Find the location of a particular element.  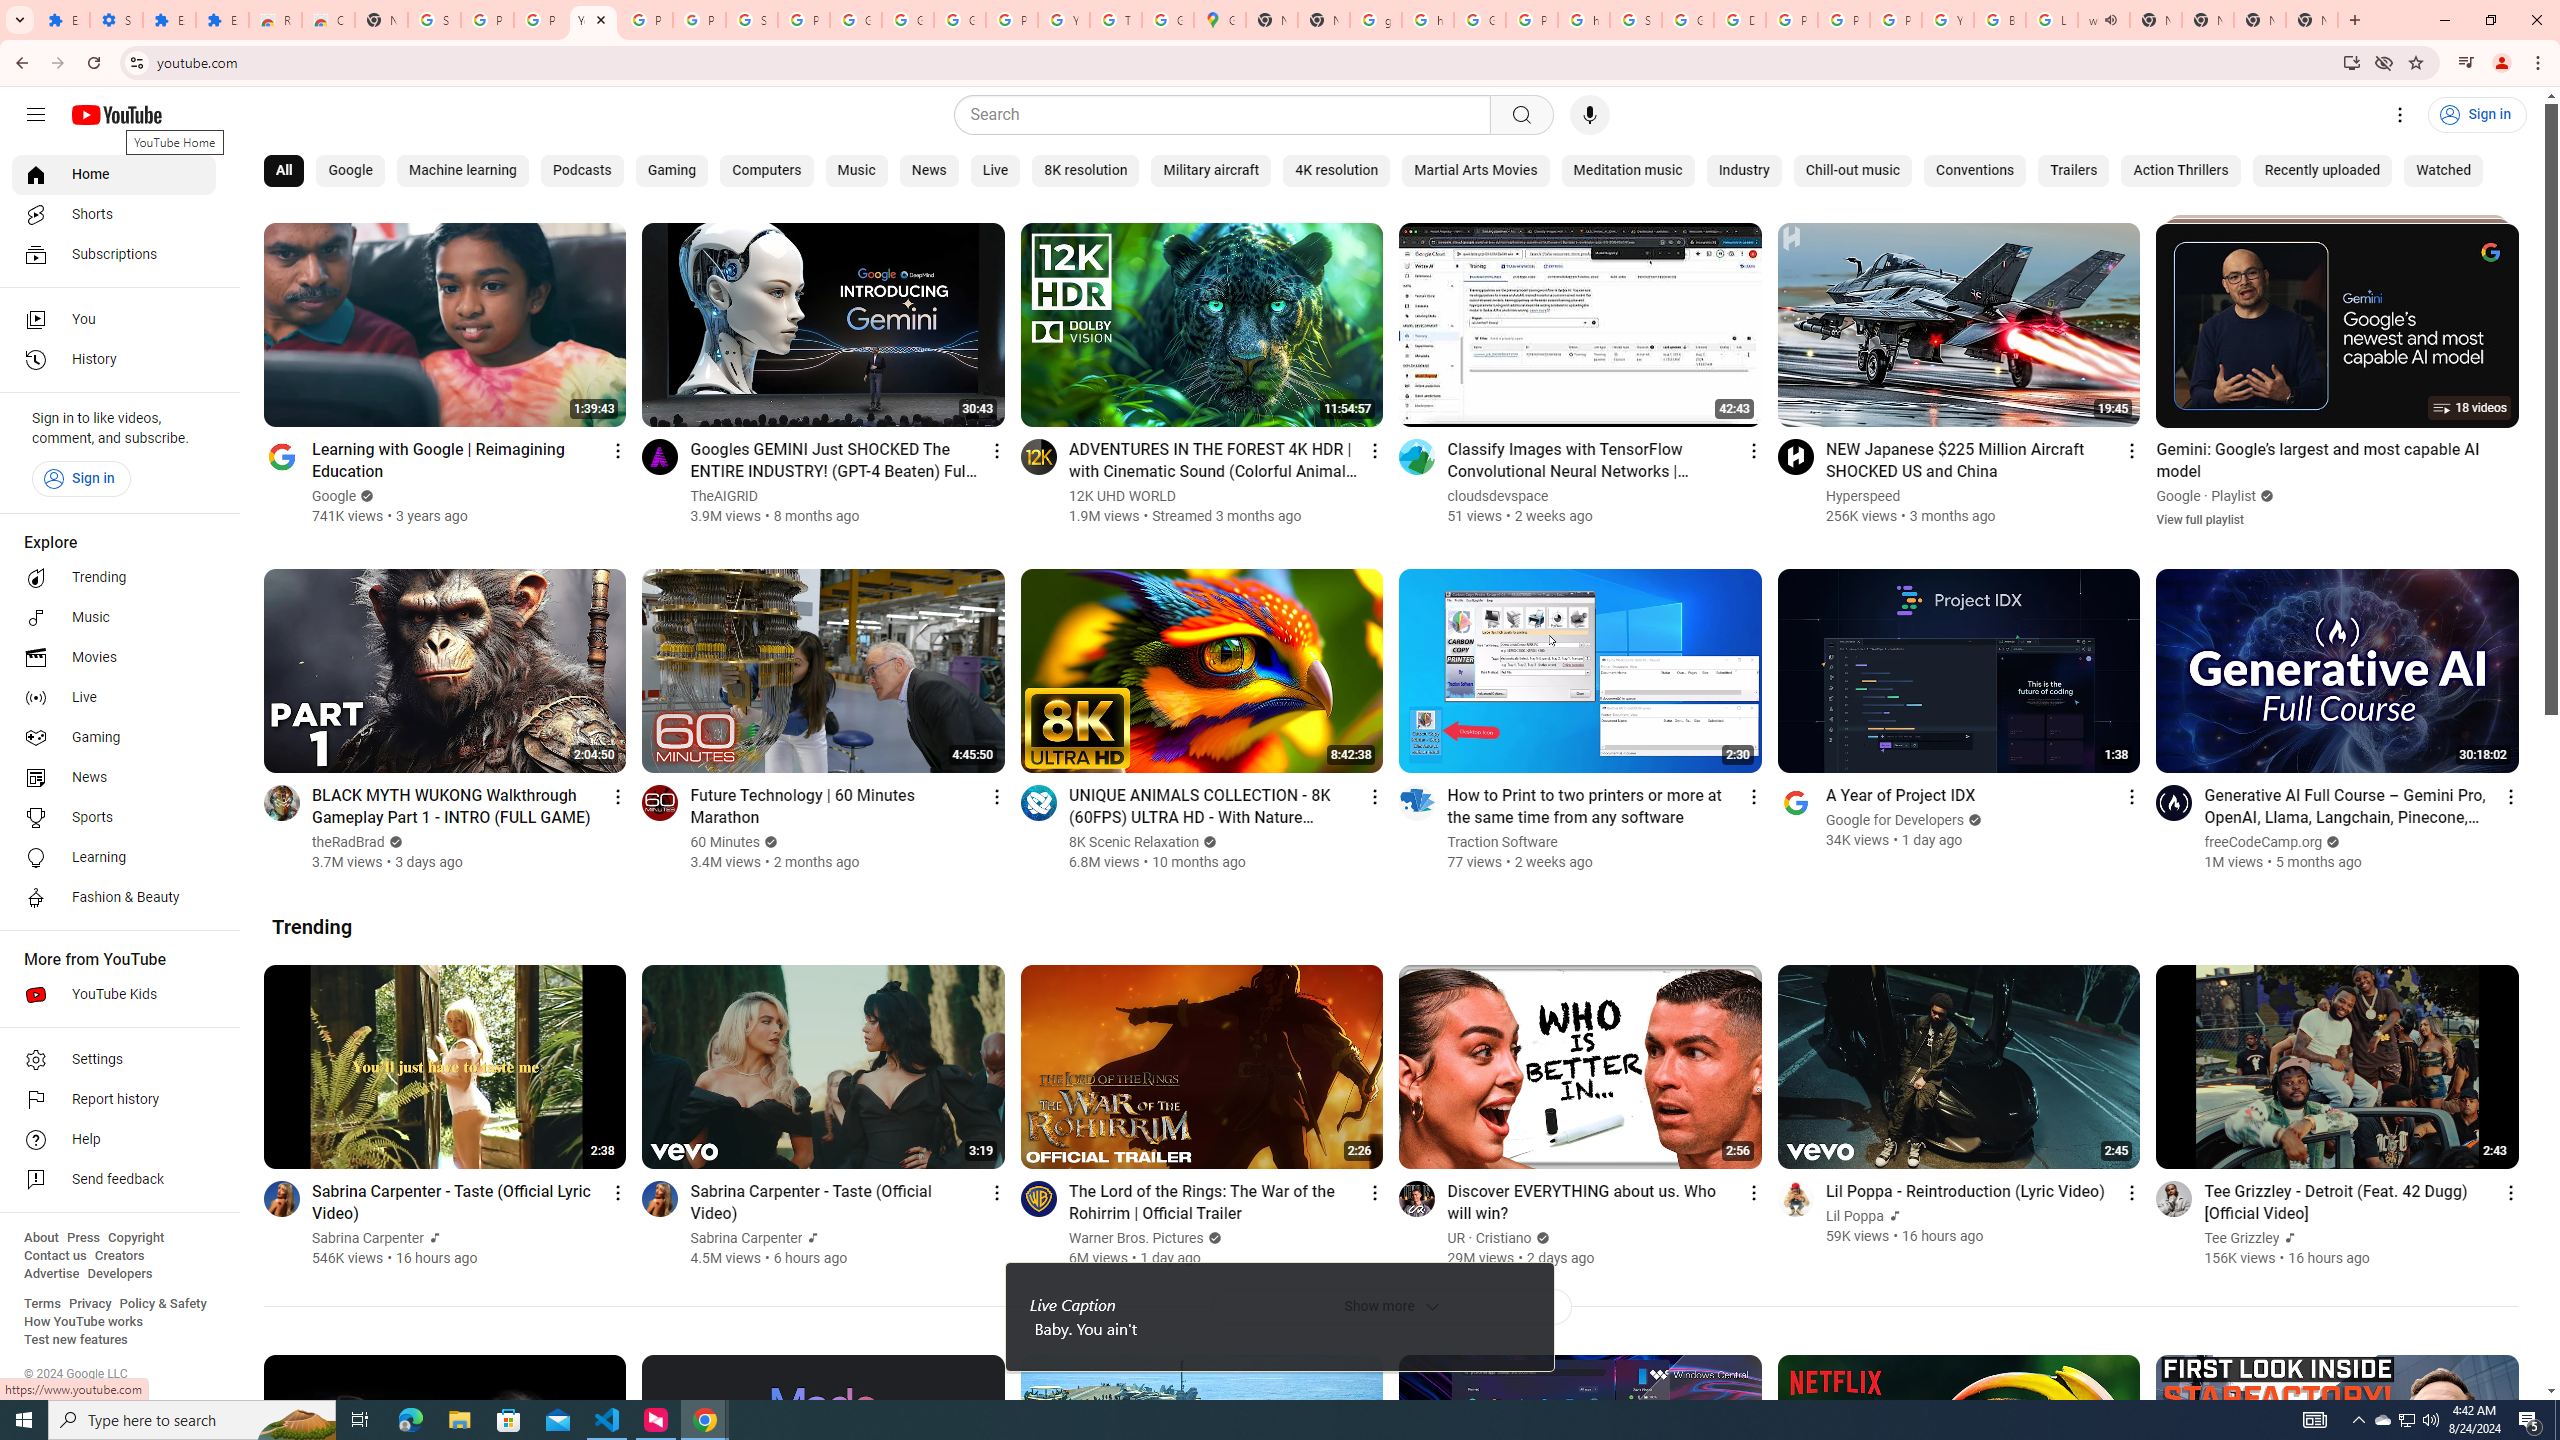

Sabrina Carpenter is located at coordinates (747, 1238).